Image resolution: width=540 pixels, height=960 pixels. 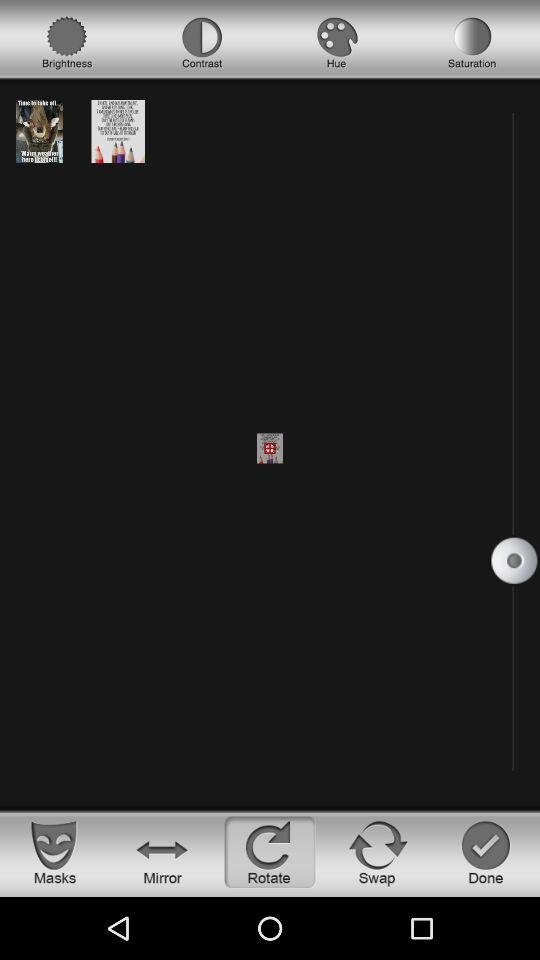 I want to click on see the masks, so click(x=54, y=852).